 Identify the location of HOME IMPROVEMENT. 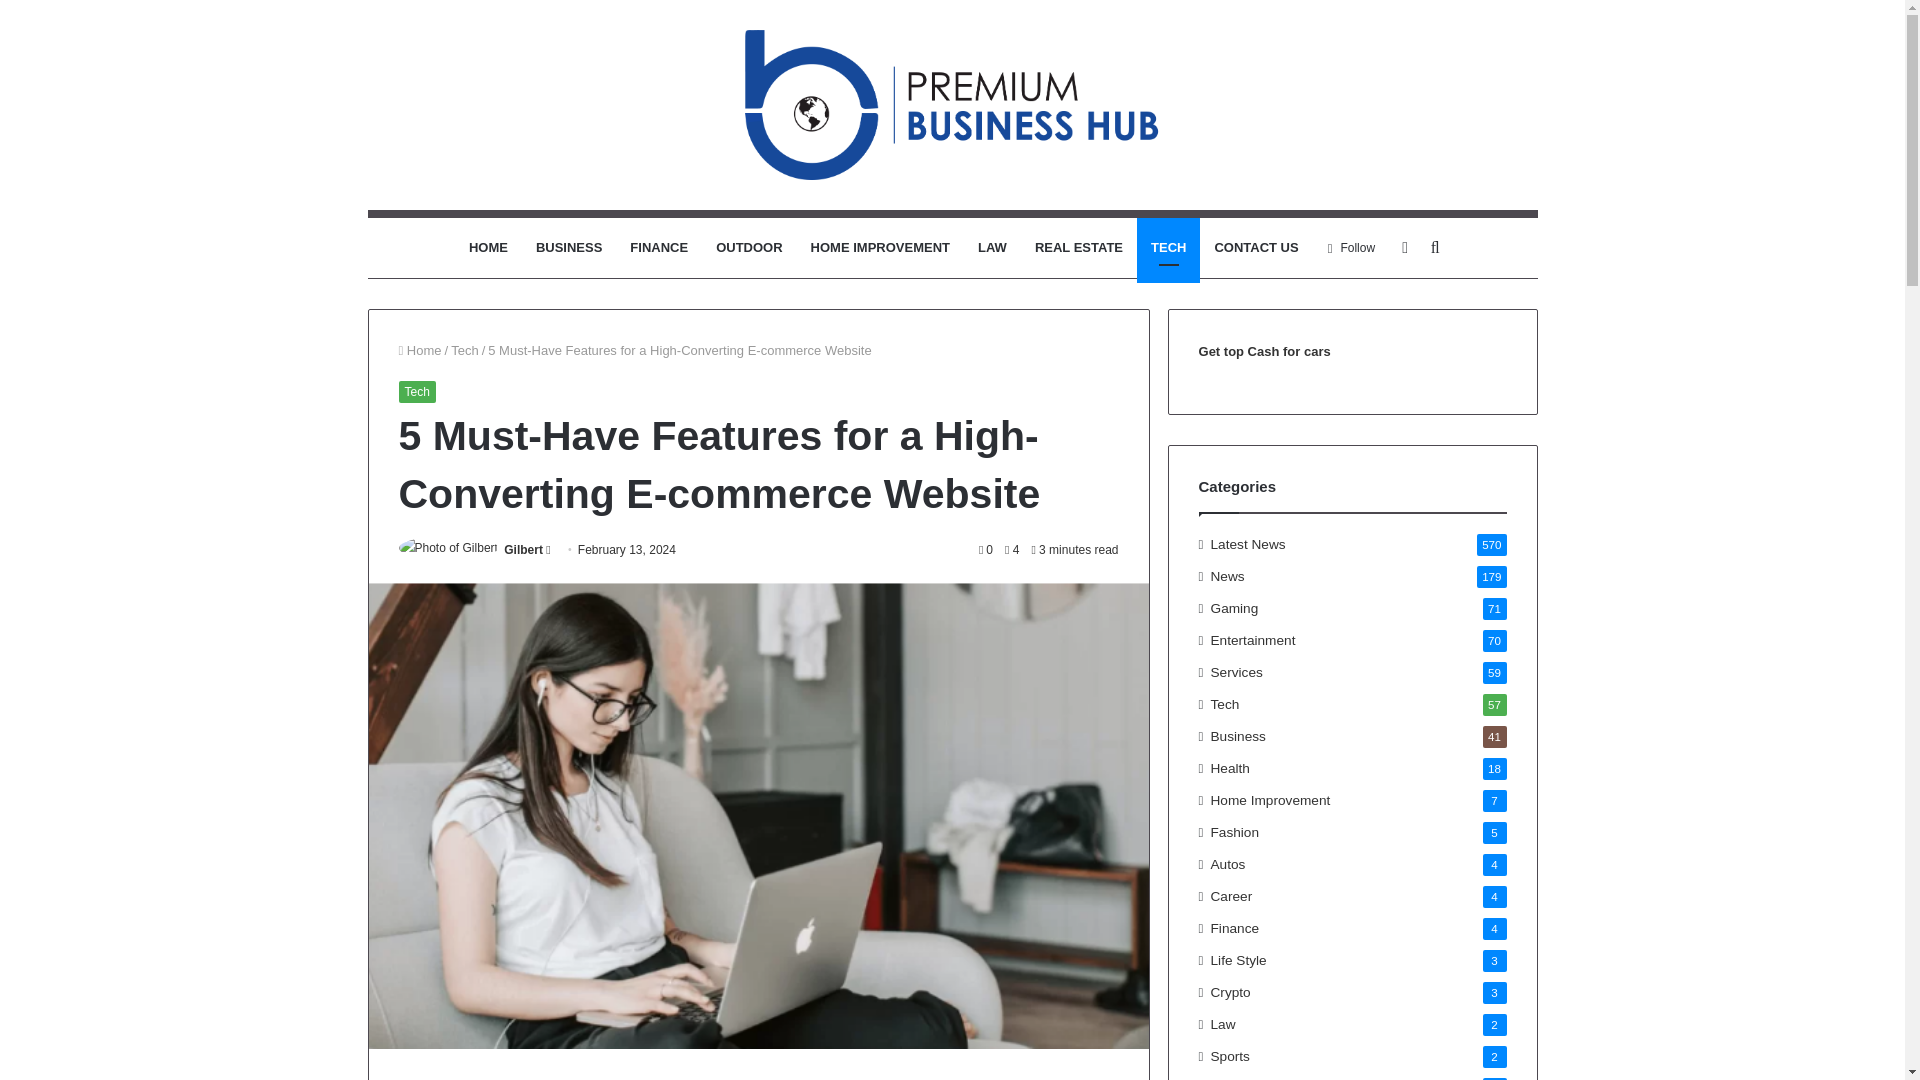
(880, 248).